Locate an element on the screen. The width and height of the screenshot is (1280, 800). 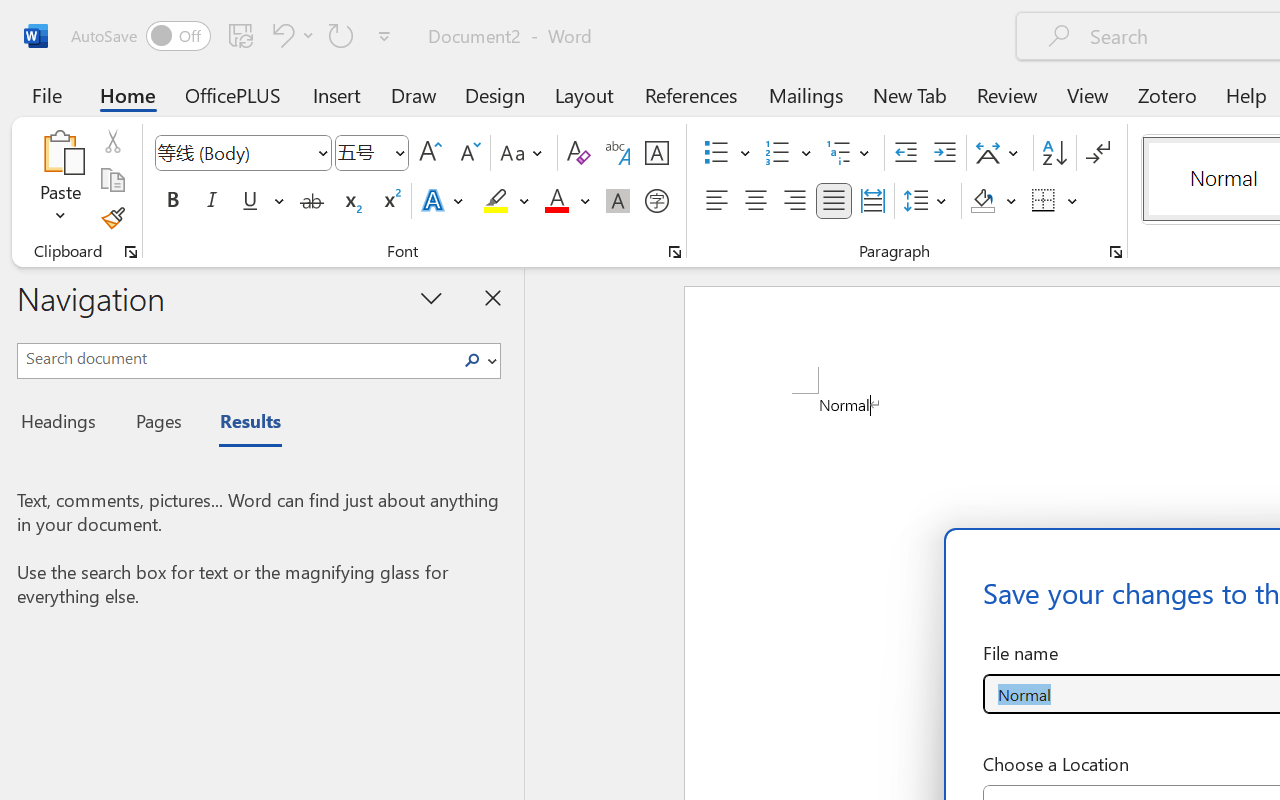
Shrink Font is located at coordinates (468, 153).